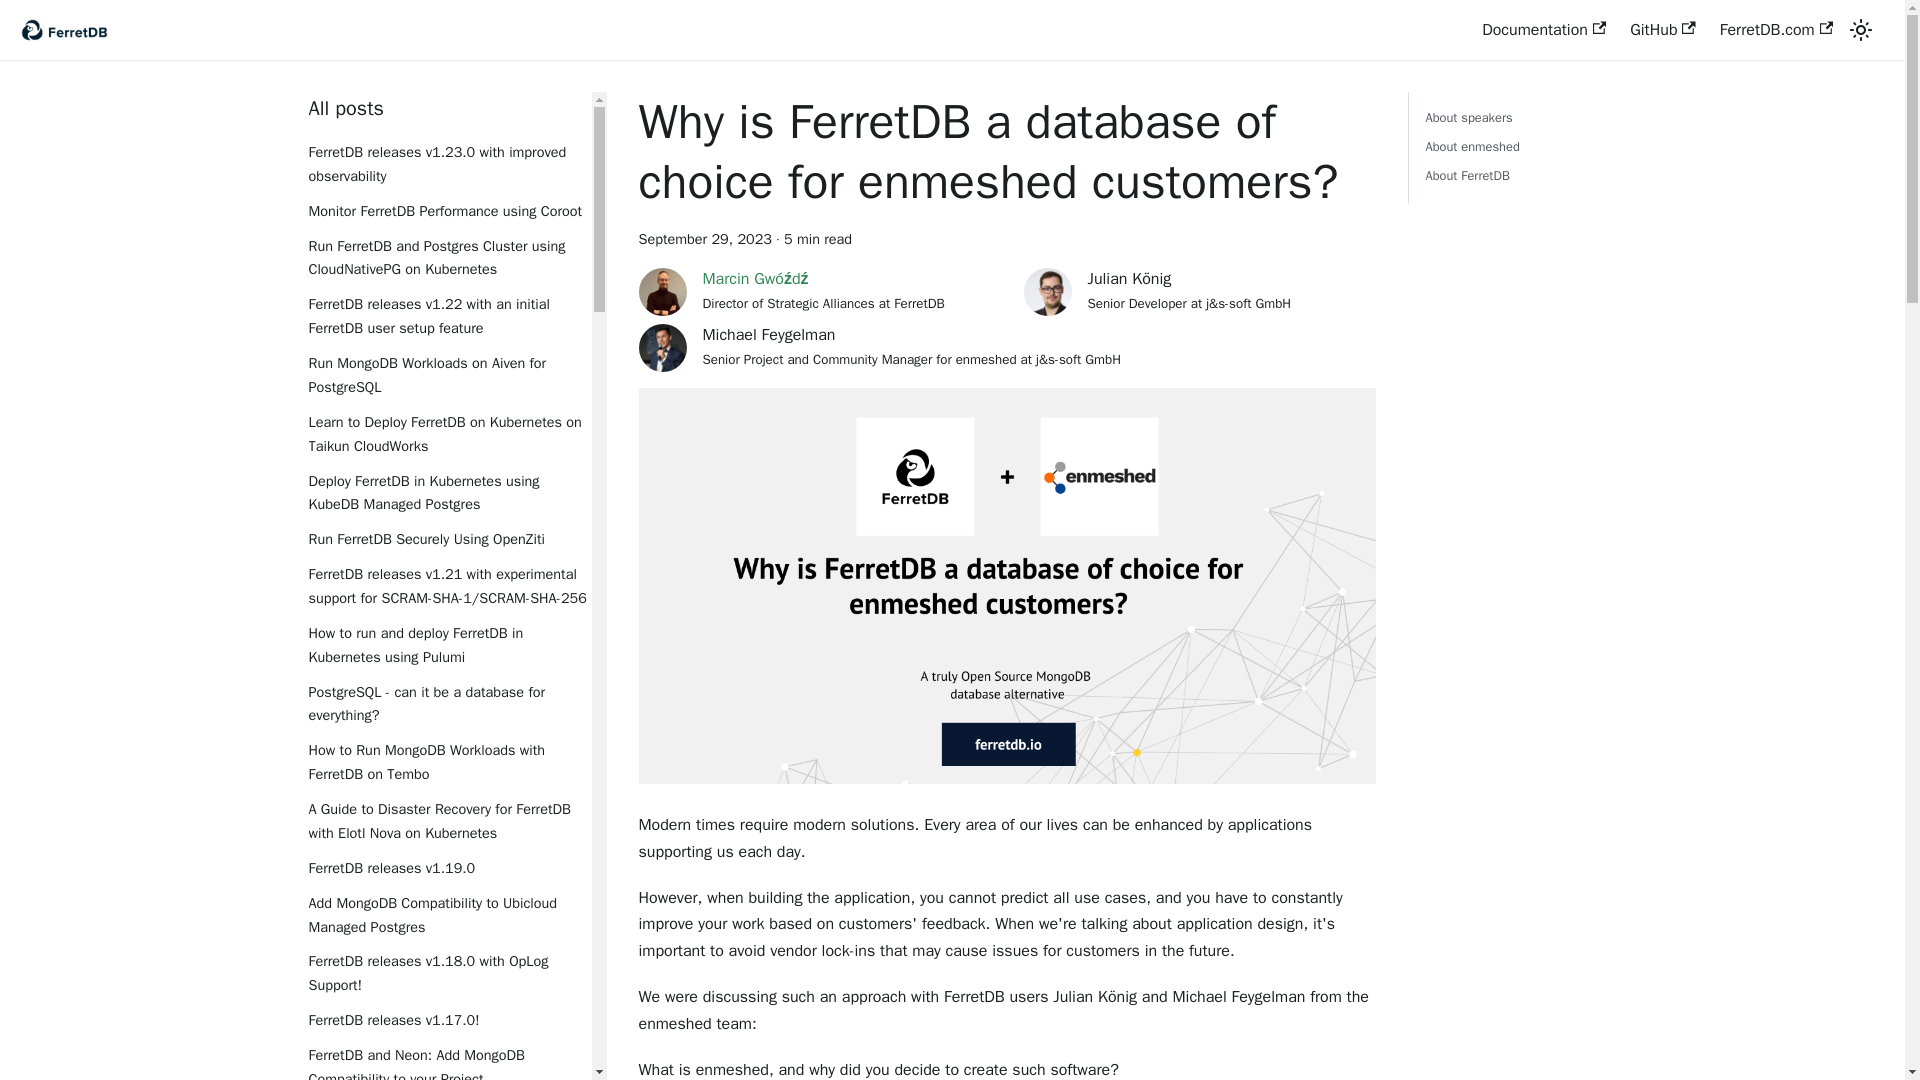  I want to click on Add MongoDB Compatibility to Ubicloud Managed Postgres, so click(449, 916).